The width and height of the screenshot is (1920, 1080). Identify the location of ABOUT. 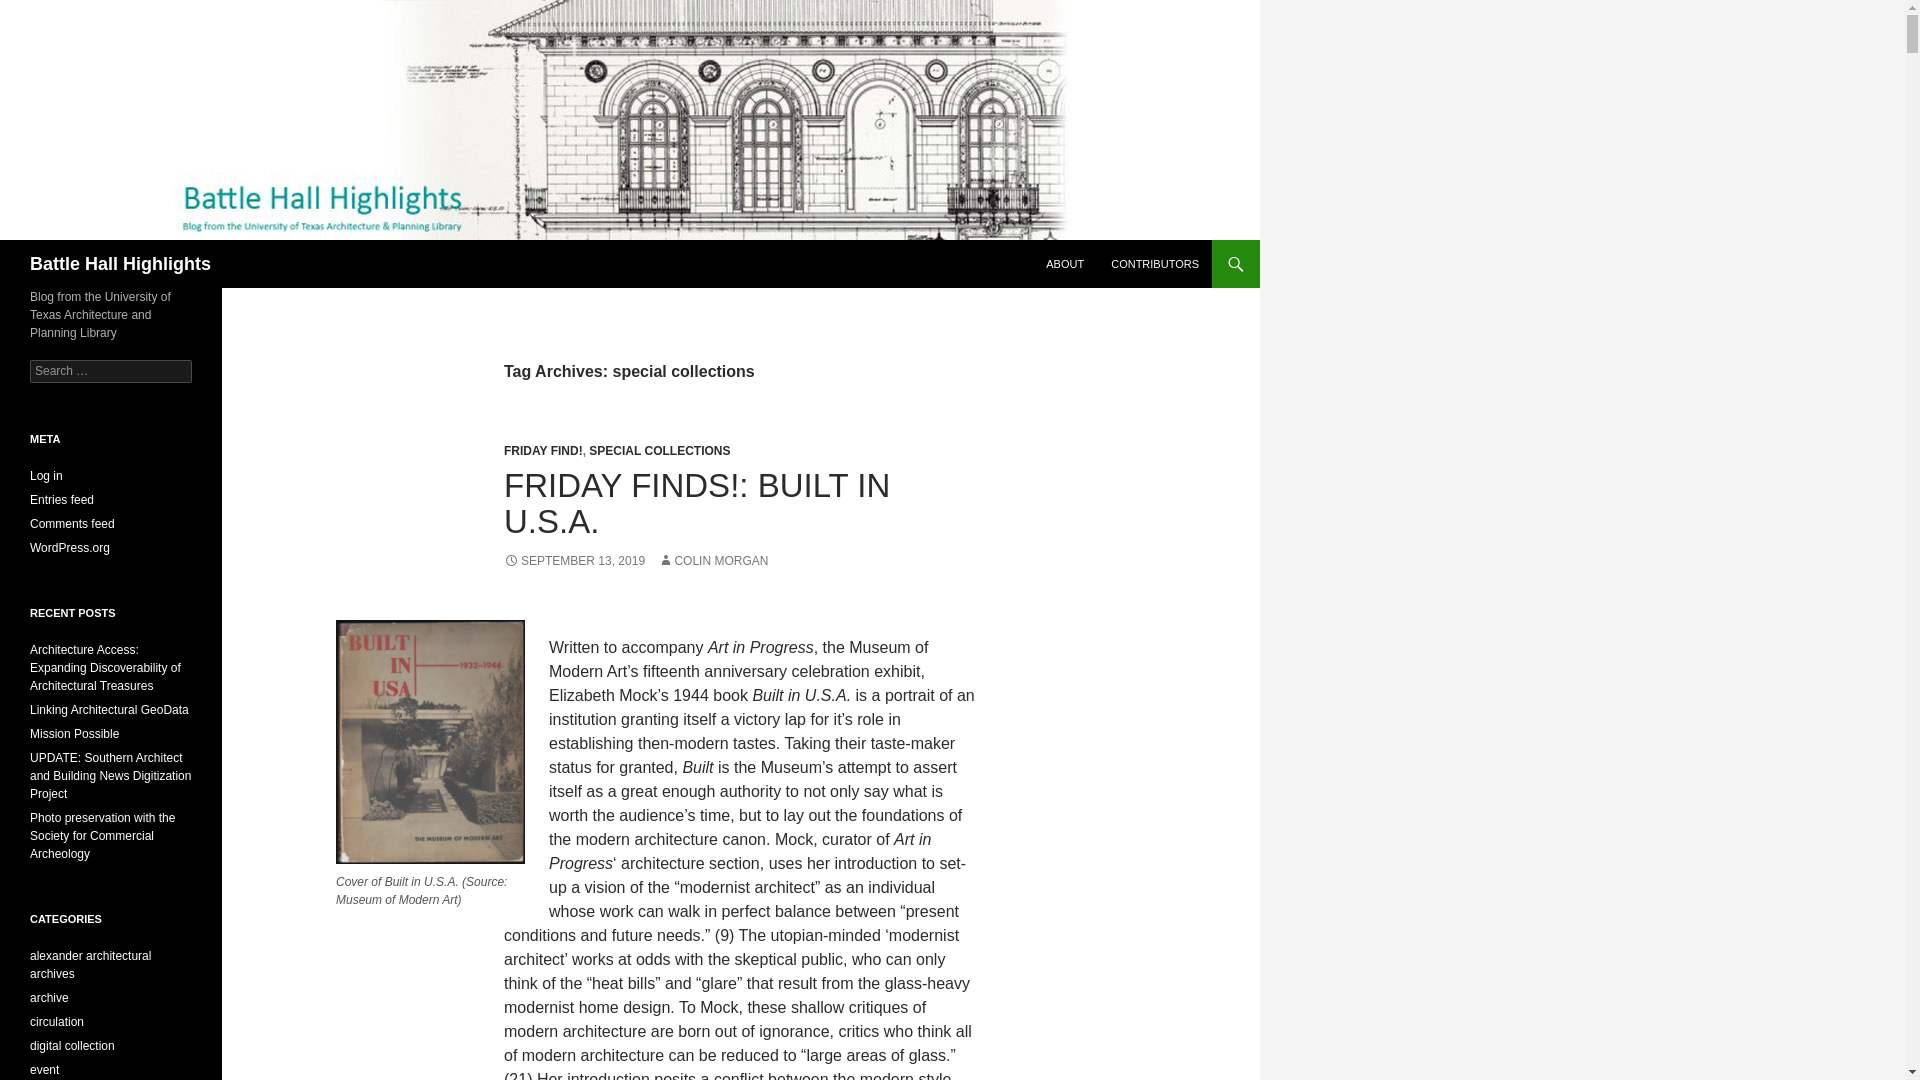
(1065, 264).